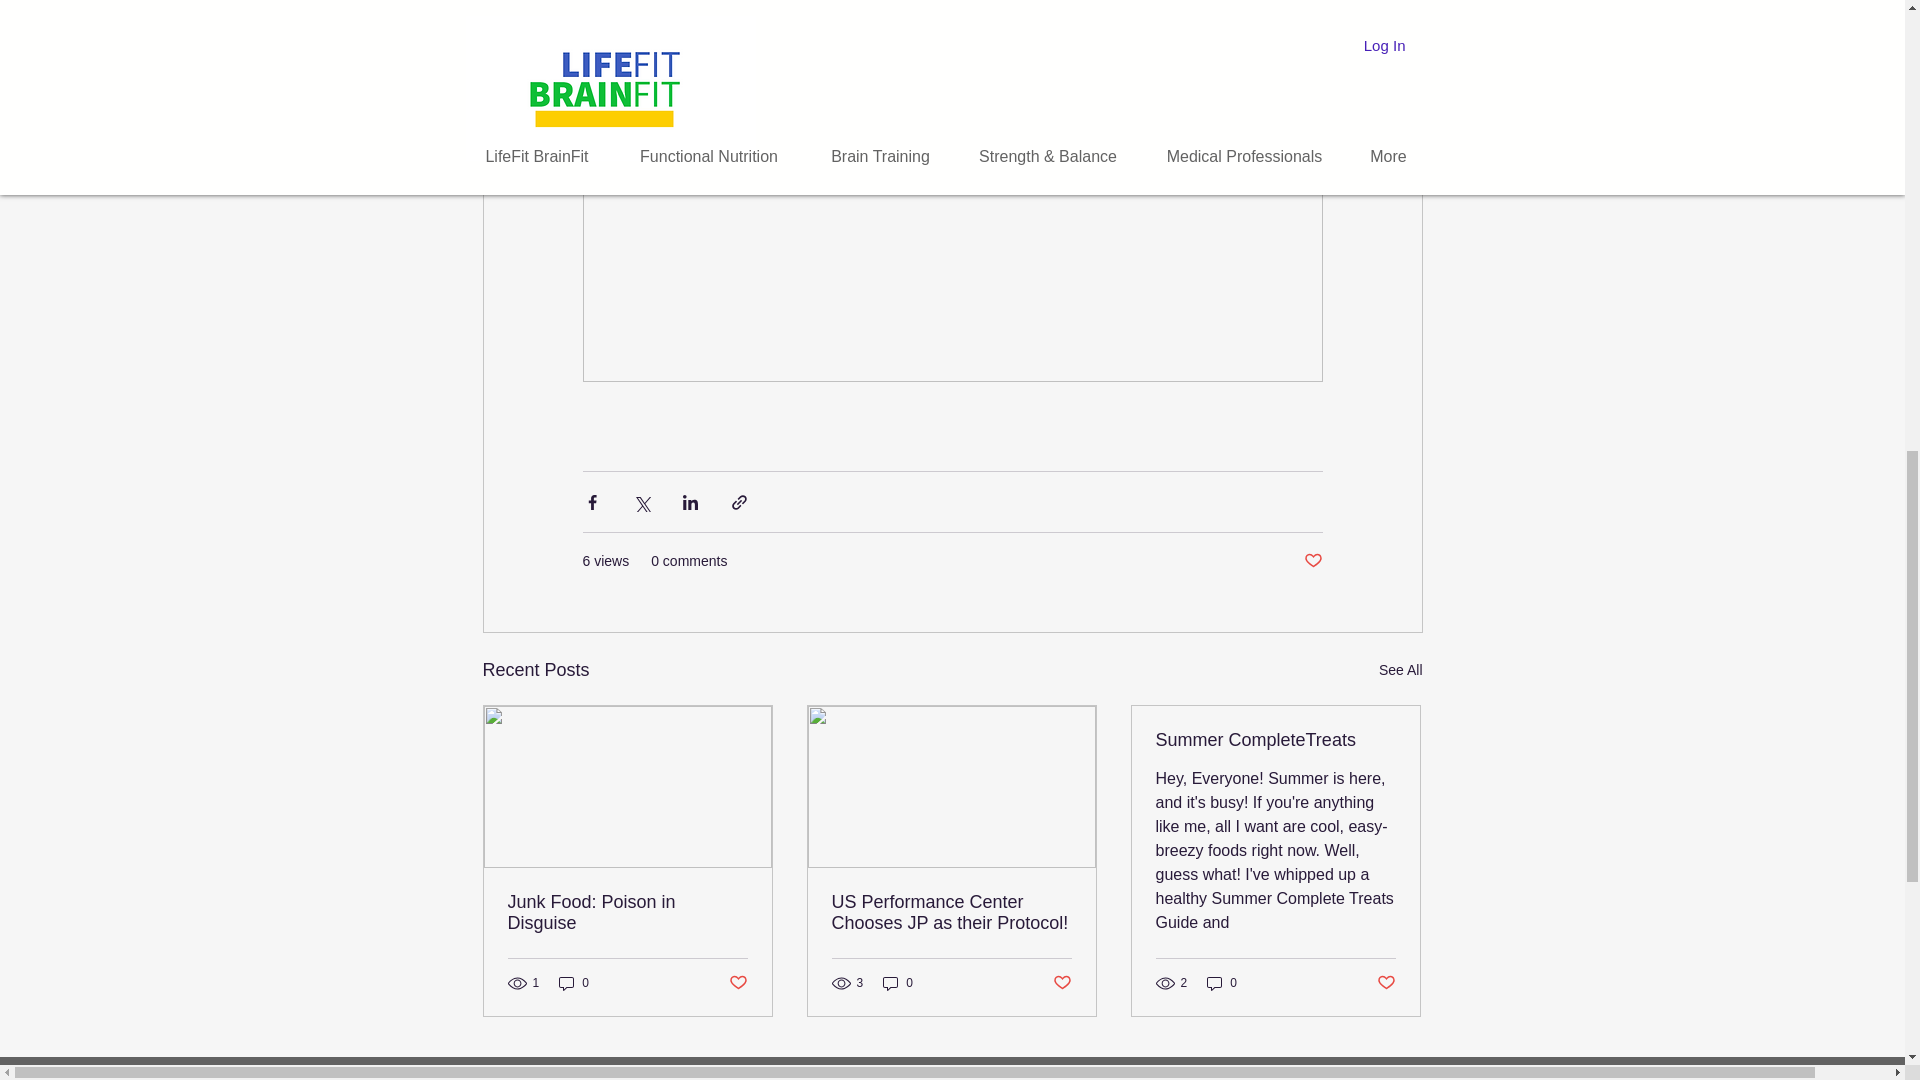 The height and width of the screenshot is (1080, 1920). What do you see at coordinates (1275, 740) in the screenshot?
I see `Summer CompleteTreats` at bounding box center [1275, 740].